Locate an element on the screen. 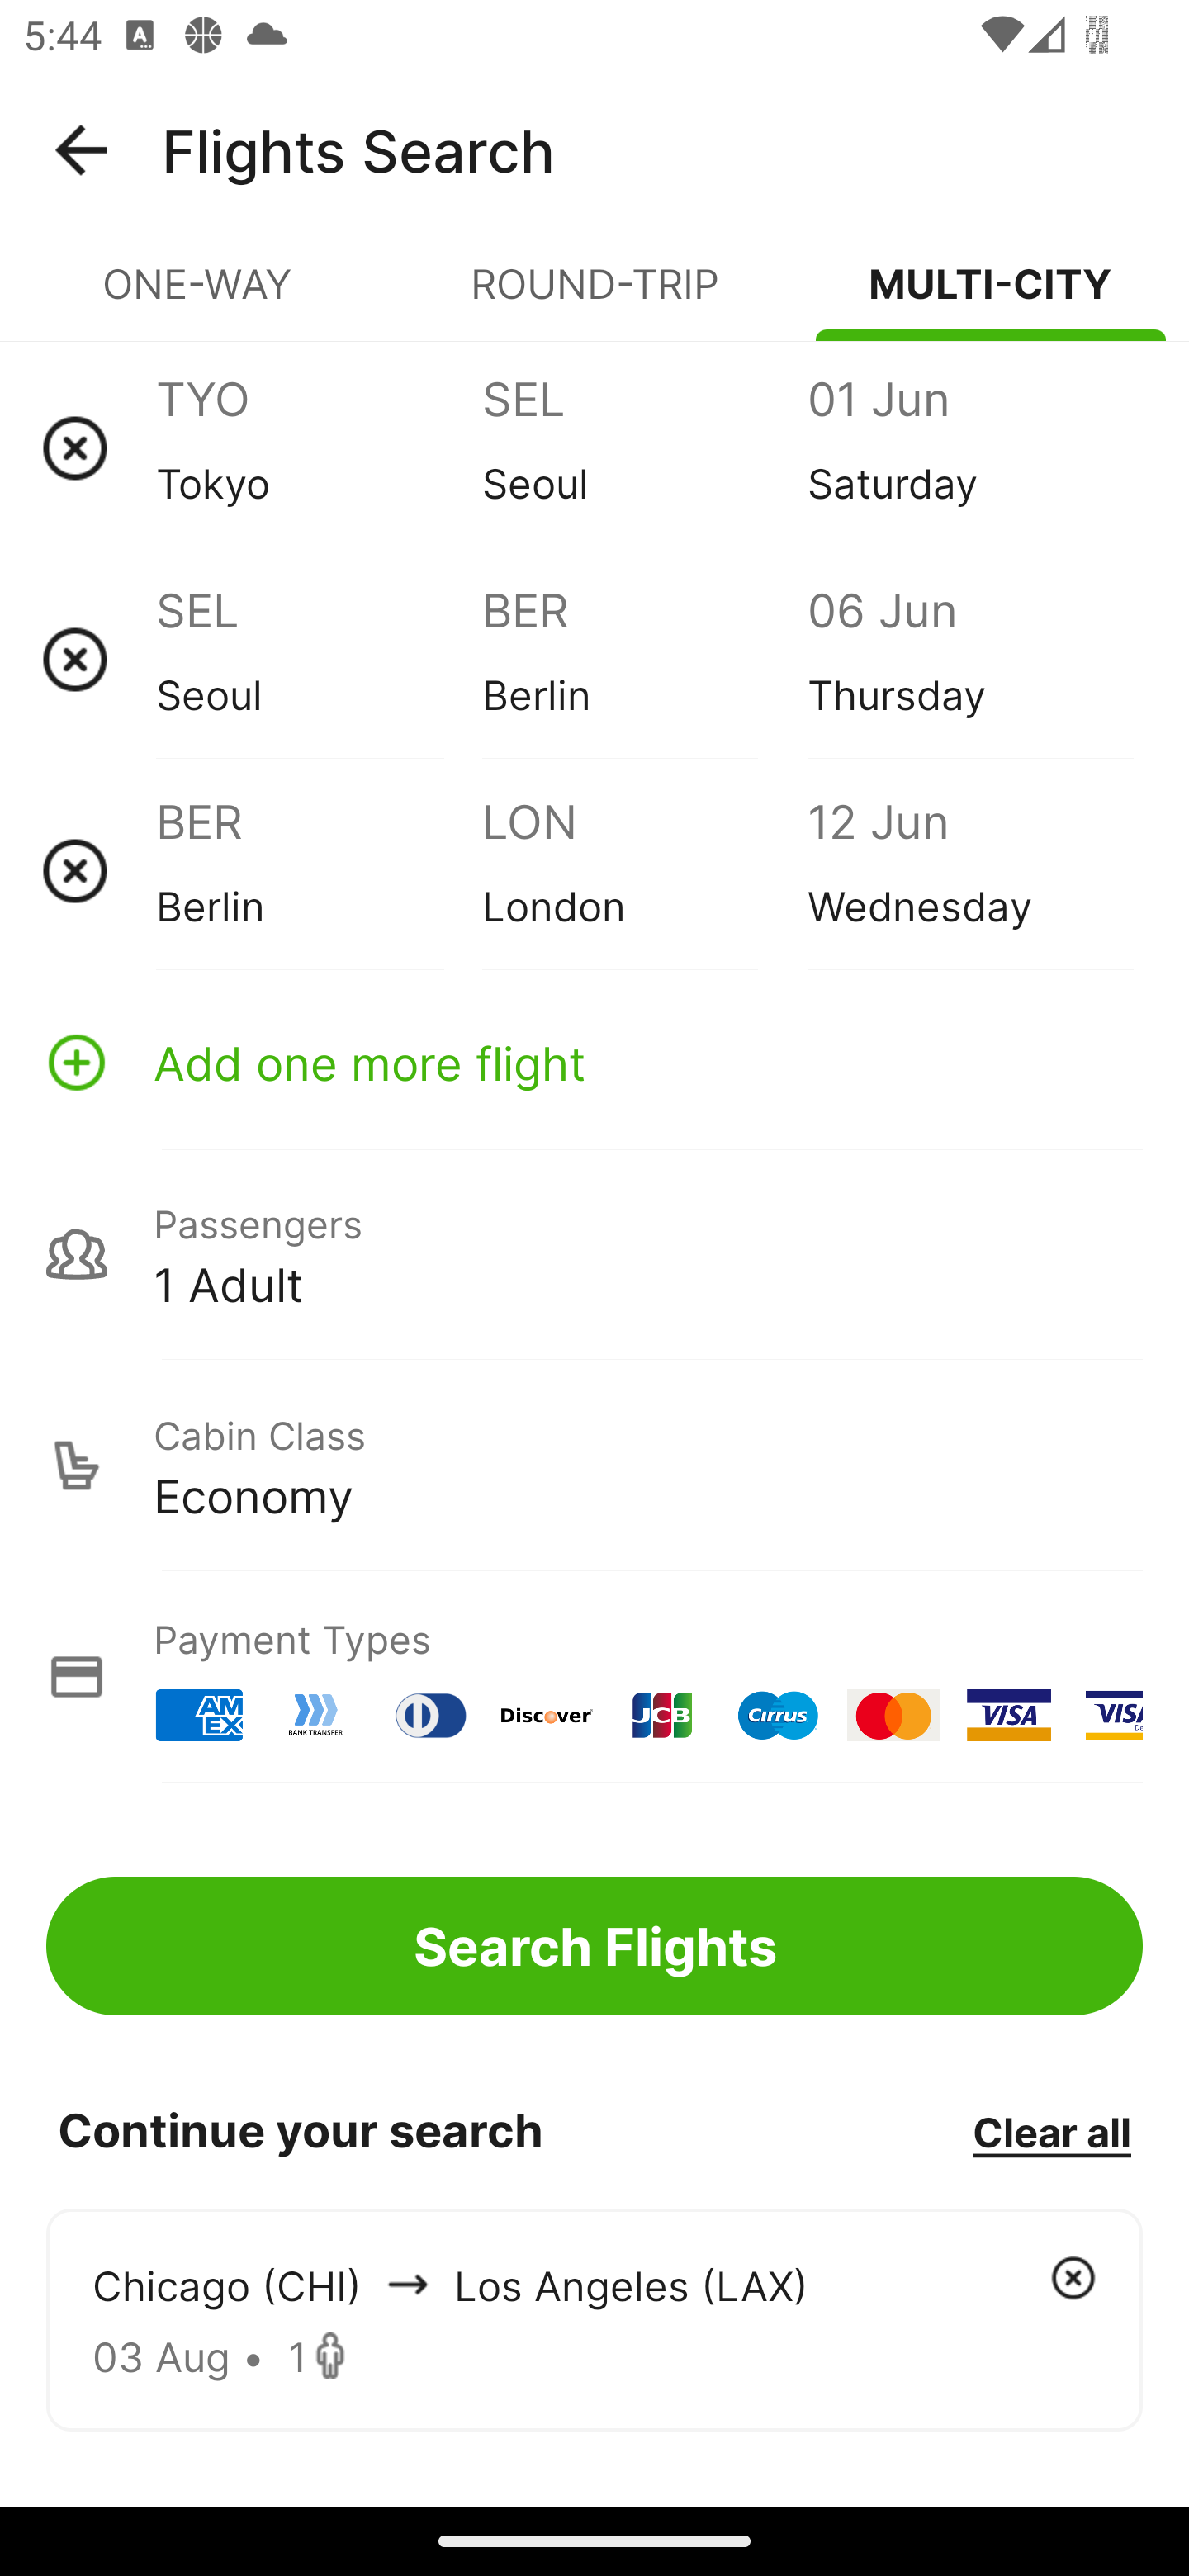 The height and width of the screenshot is (2576, 1189). Payment Types is located at coordinates (594, 1676).